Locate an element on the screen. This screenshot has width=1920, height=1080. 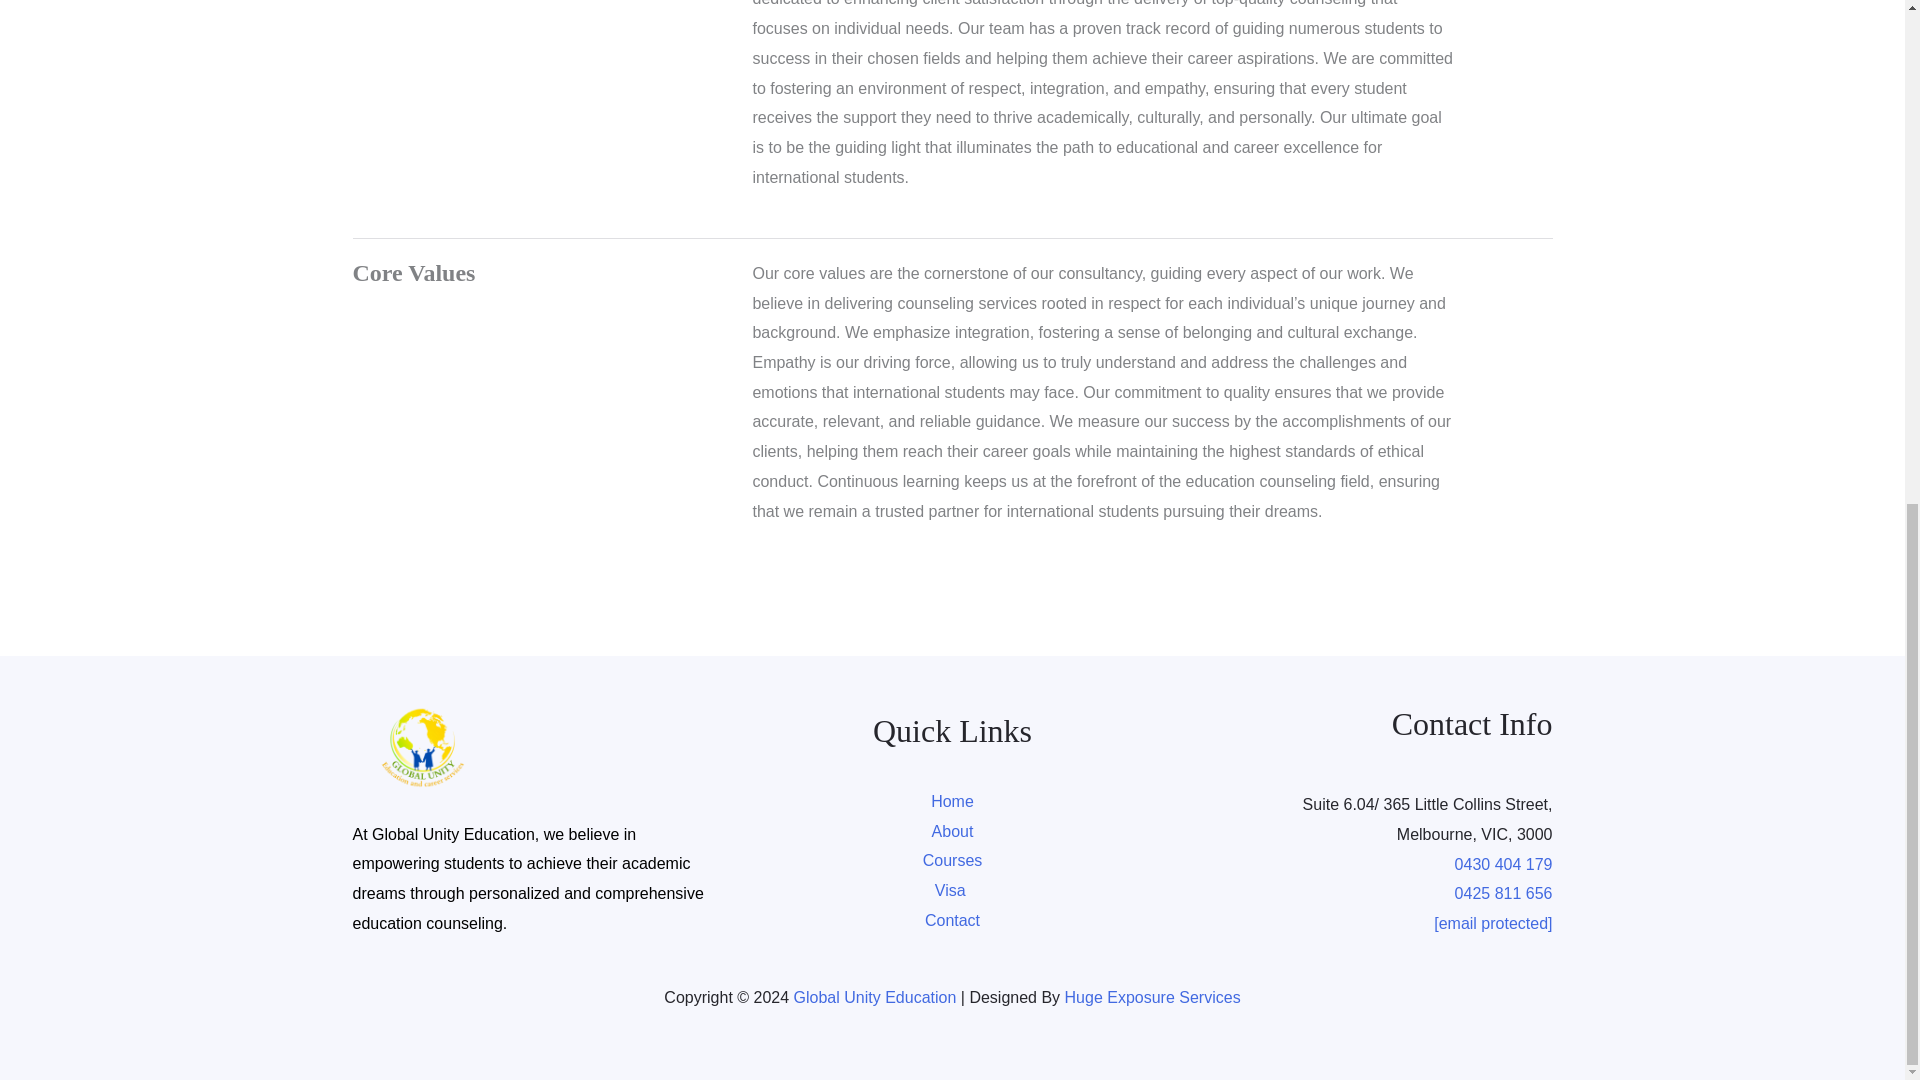
0425 811 is located at coordinates (1490, 892).